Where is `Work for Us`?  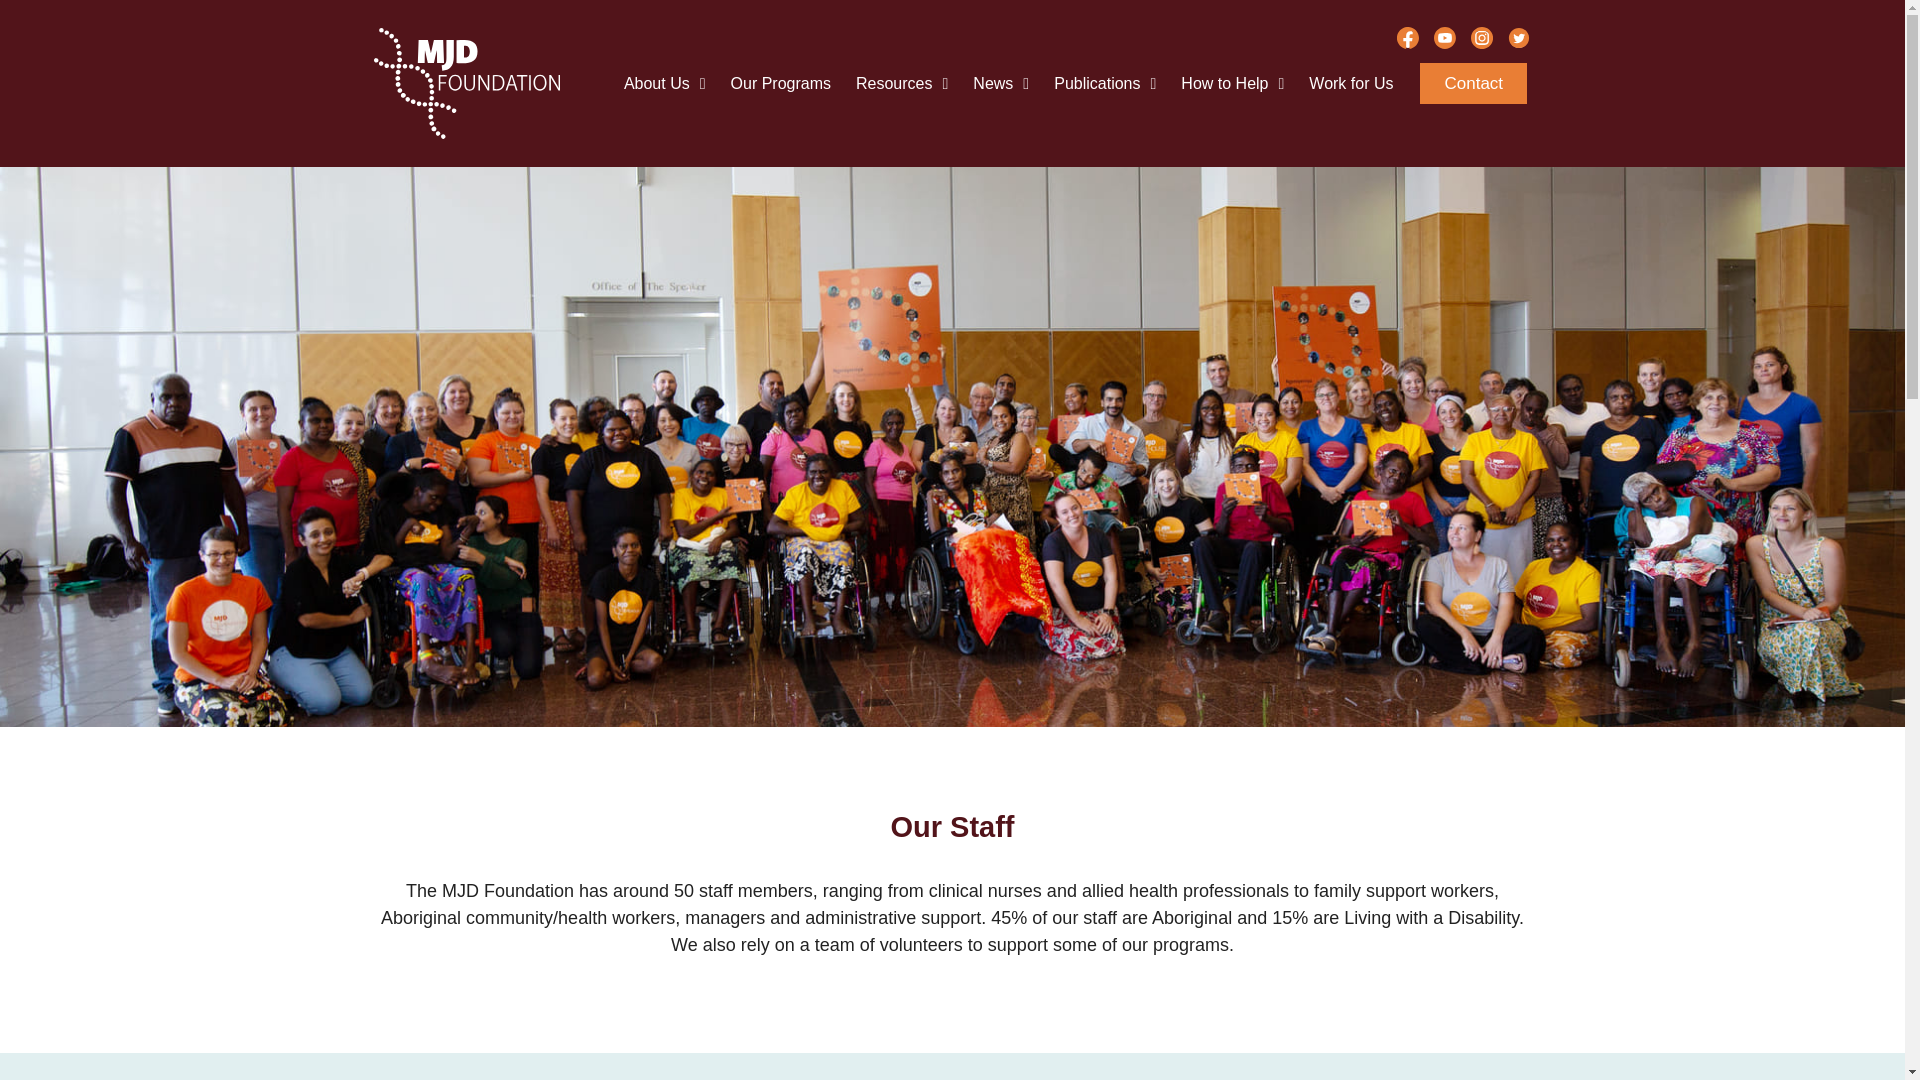
Work for Us is located at coordinates (1351, 83).